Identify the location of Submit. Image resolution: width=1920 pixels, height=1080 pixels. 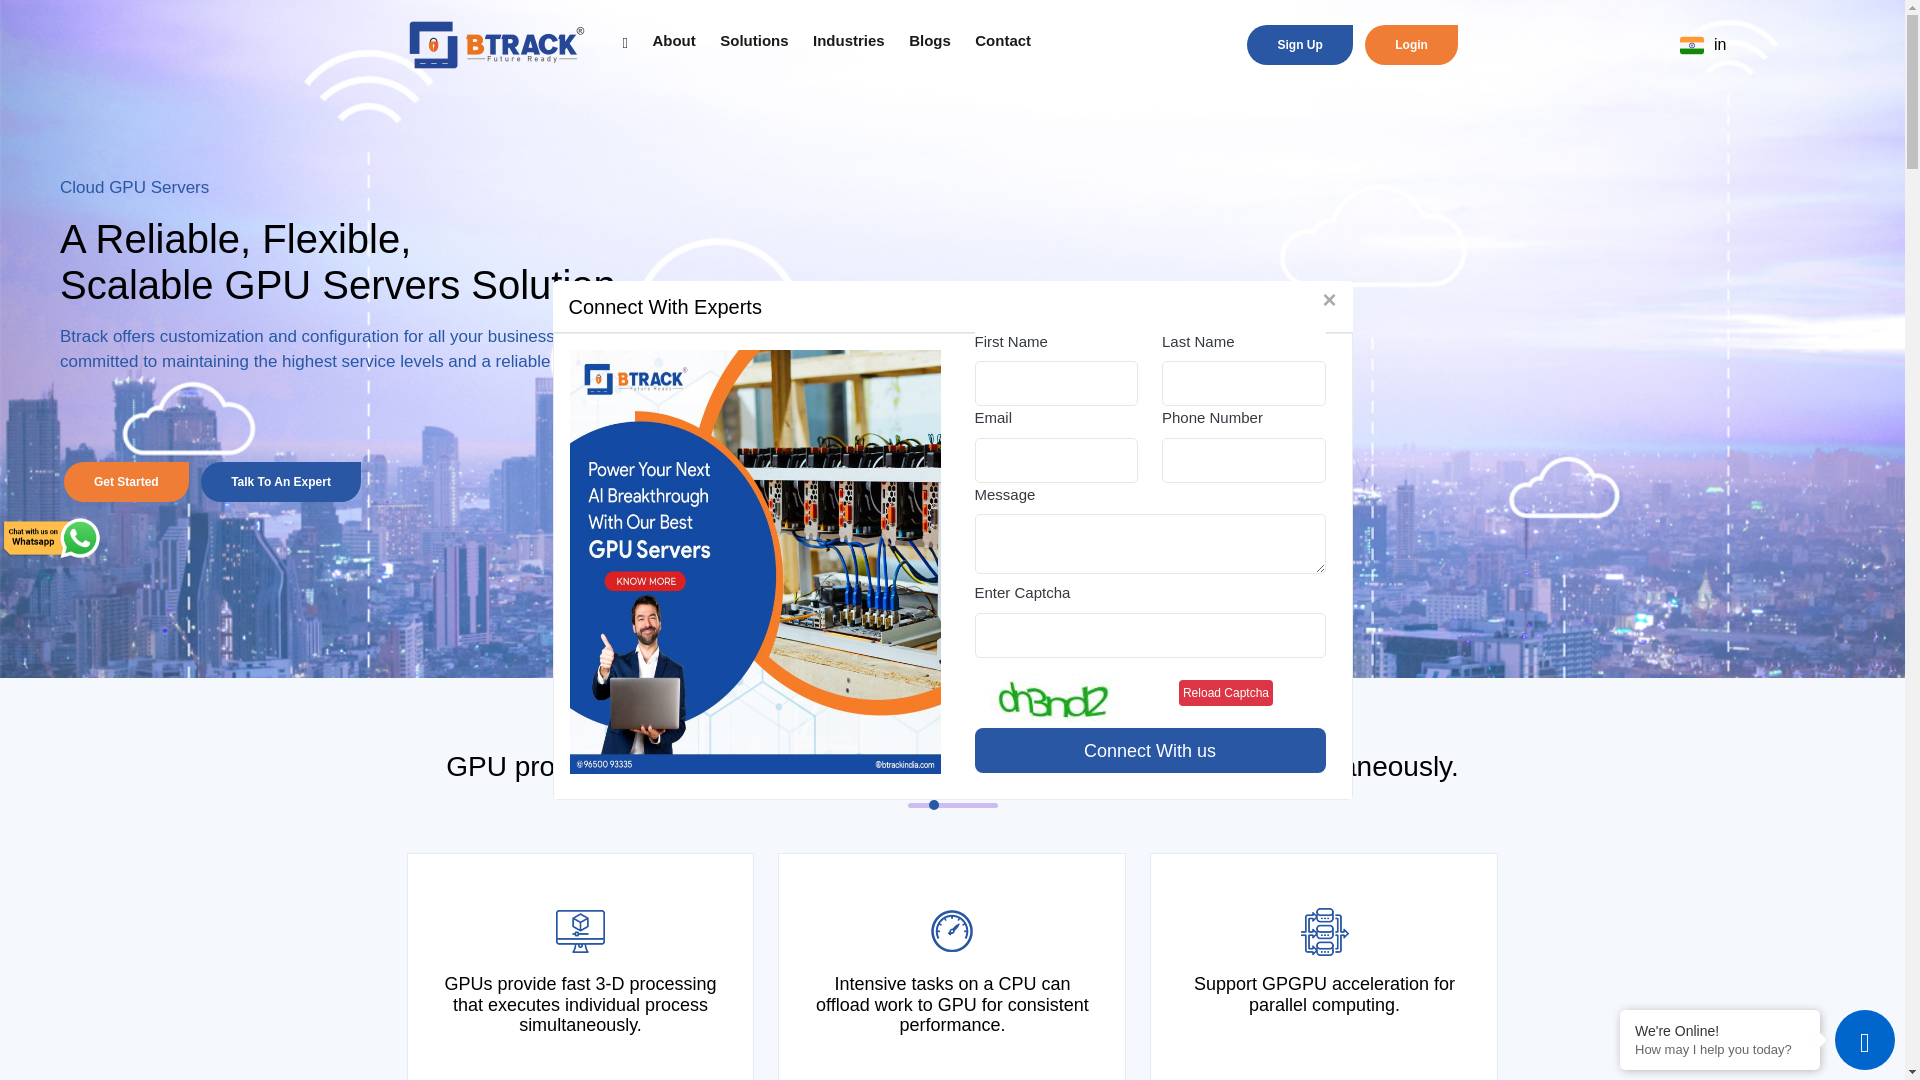
(1148, 750).